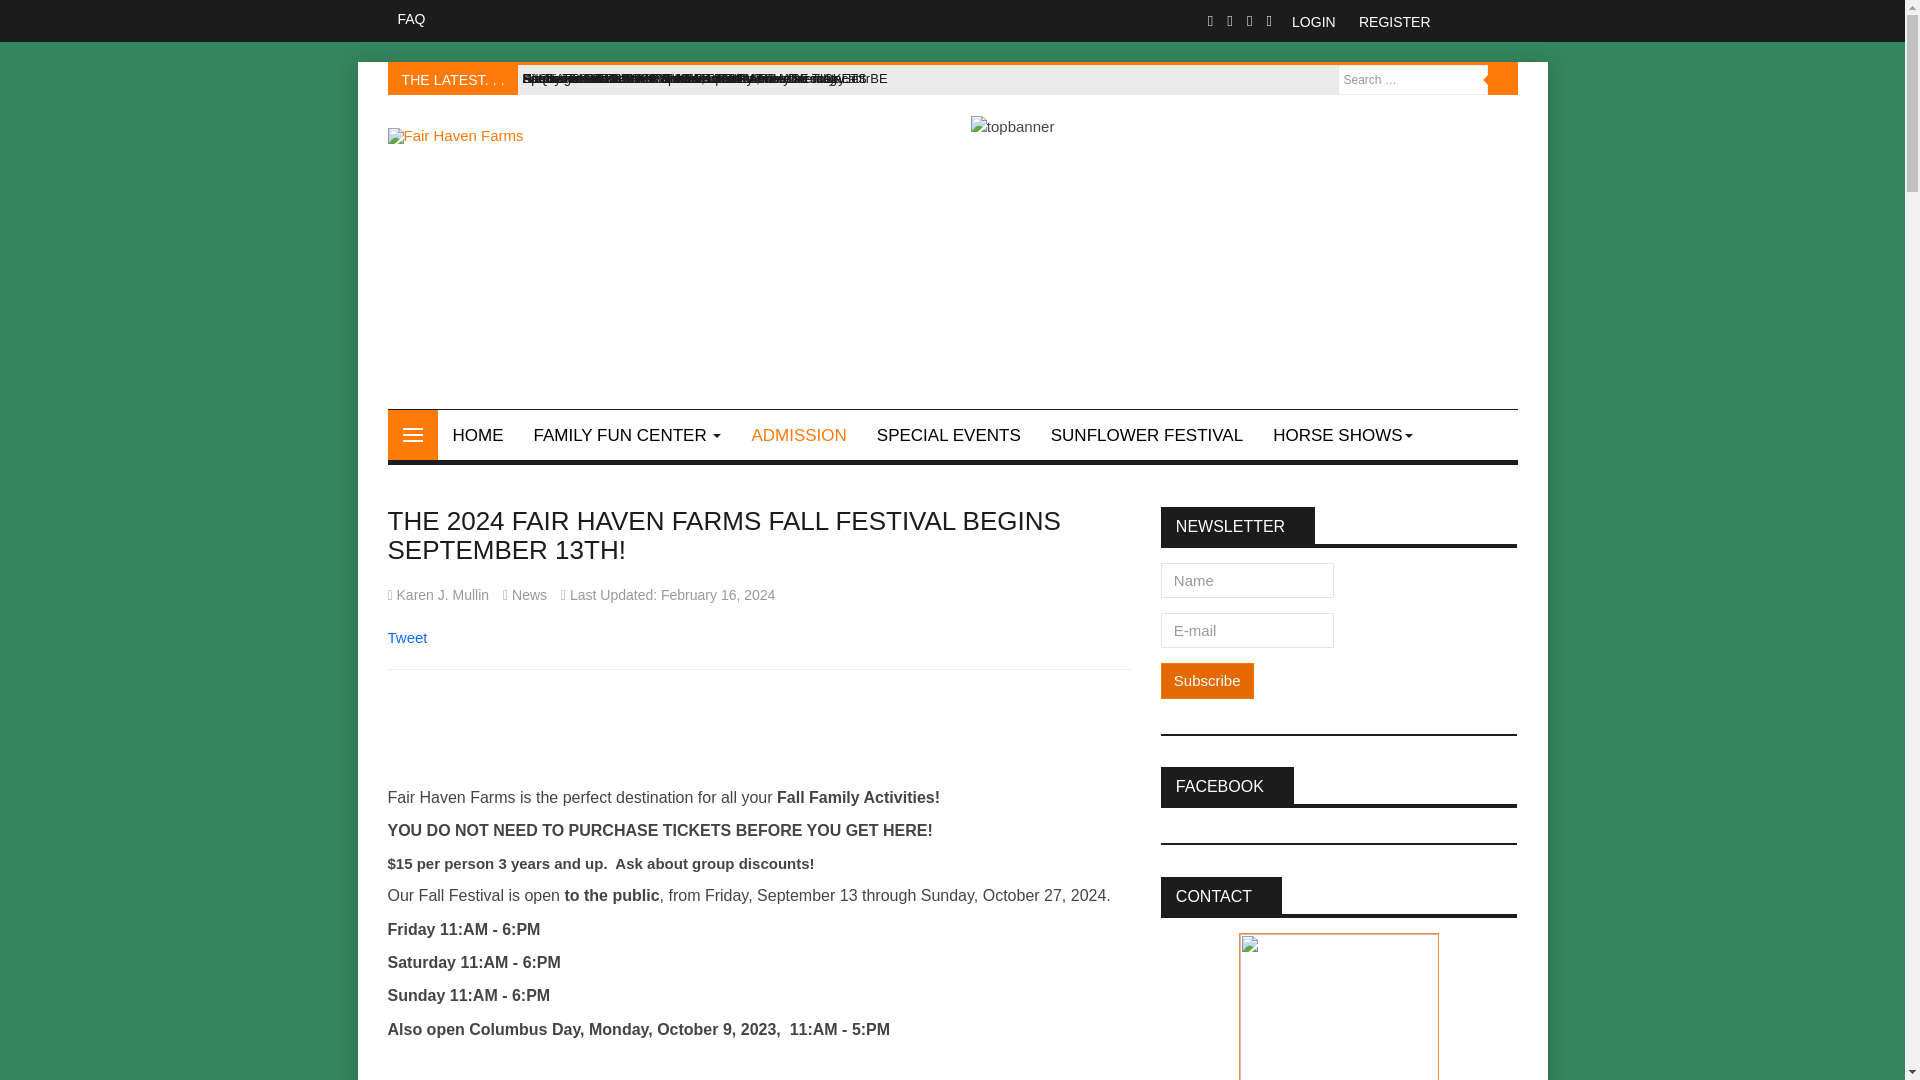 The image size is (1920, 1080). What do you see at coordinates (680, 78) in the screenshot?
I see `Dressage: DRESSAGE SHOWS 2024 WPDA Dressag` at bounding box center [680, 78].